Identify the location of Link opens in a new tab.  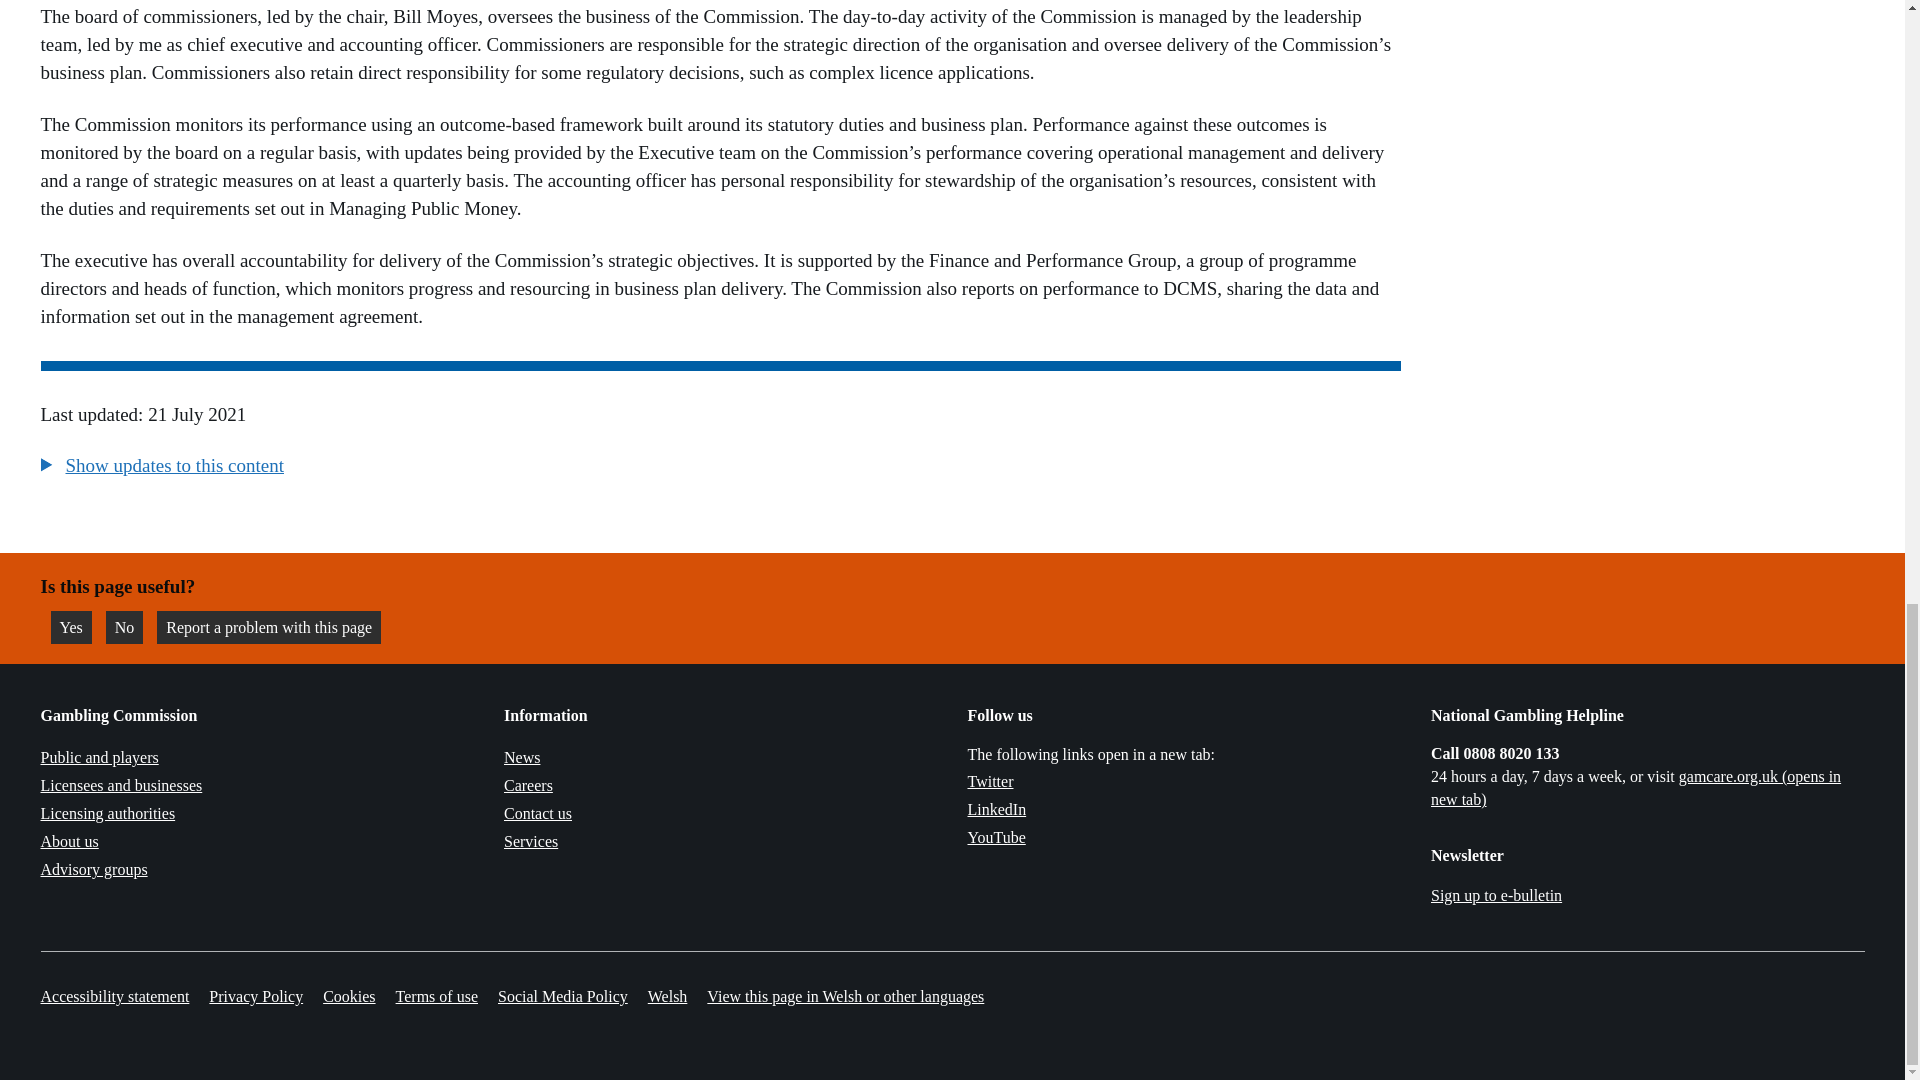
(1636, 788).